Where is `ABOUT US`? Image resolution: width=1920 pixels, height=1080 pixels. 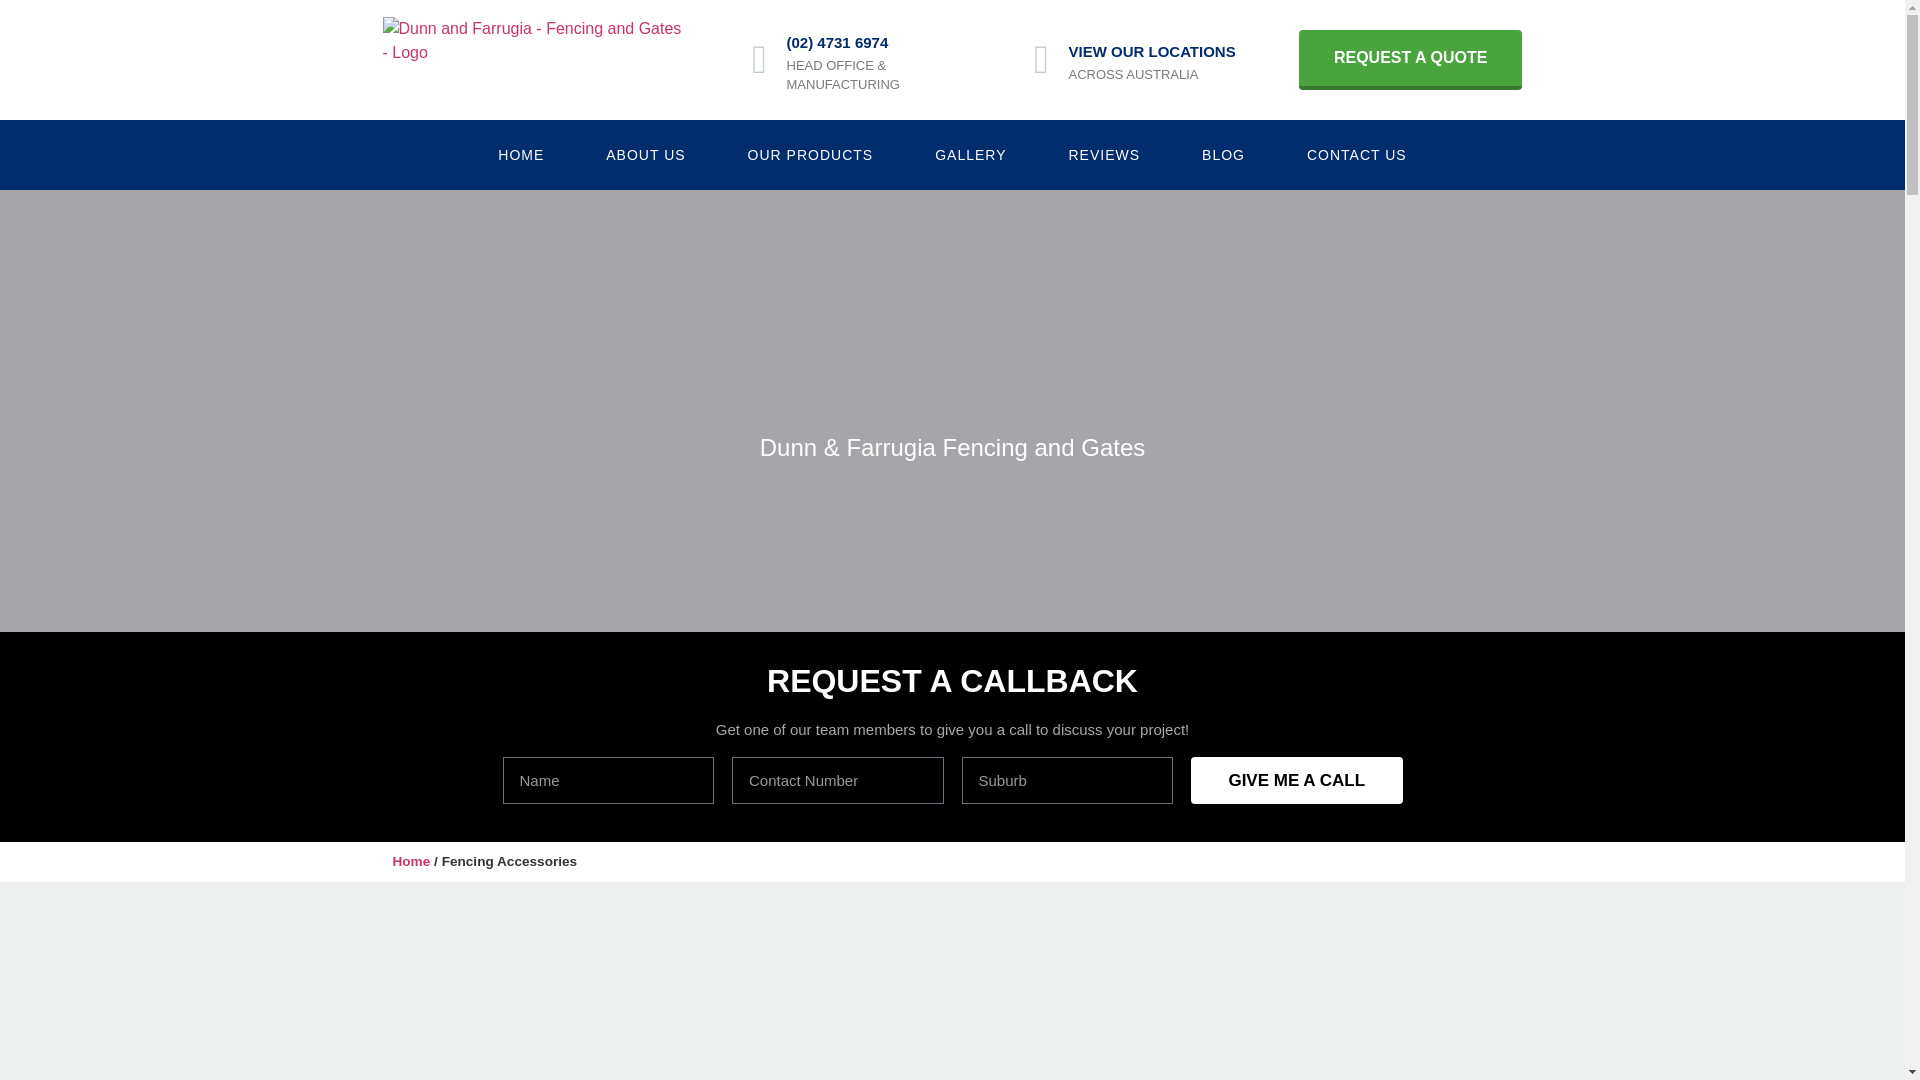
ABOUT US is located at coordinates (646, 155).